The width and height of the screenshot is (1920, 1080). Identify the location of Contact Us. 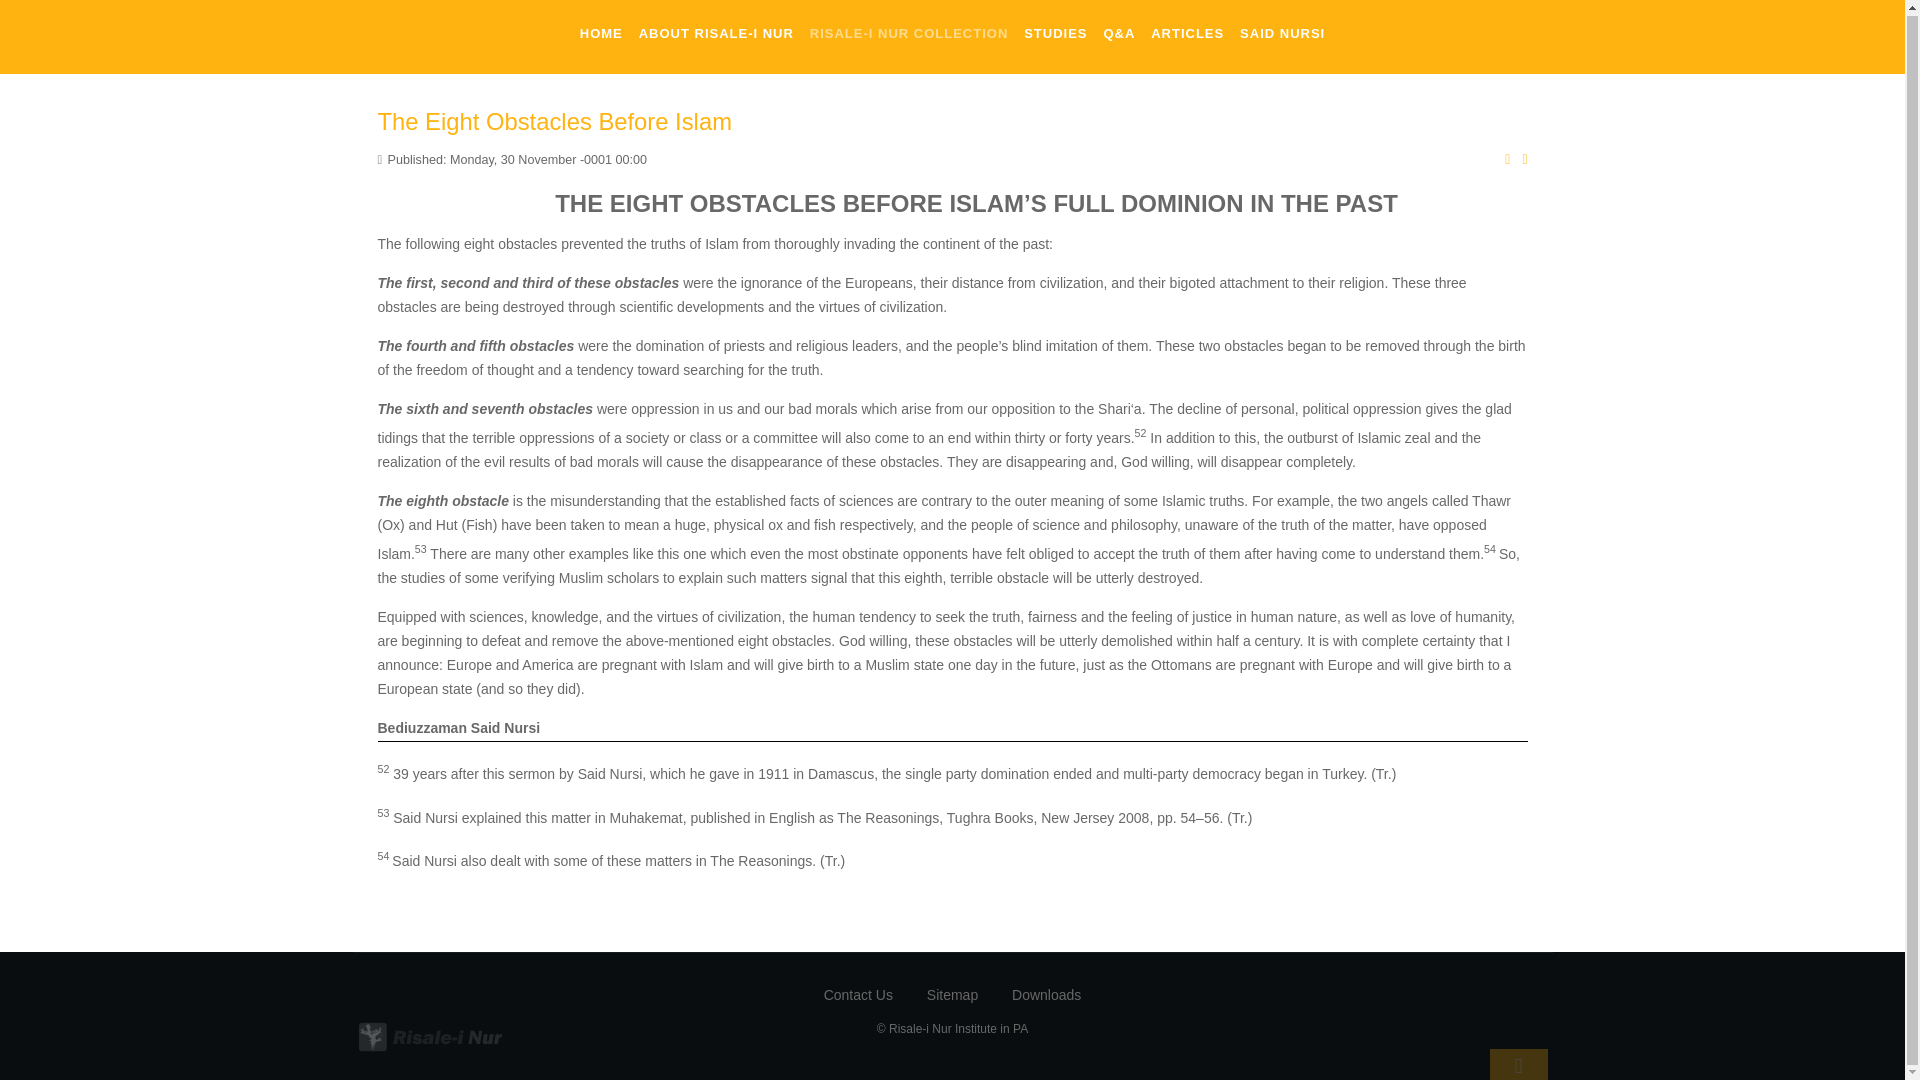
(858, 1012).